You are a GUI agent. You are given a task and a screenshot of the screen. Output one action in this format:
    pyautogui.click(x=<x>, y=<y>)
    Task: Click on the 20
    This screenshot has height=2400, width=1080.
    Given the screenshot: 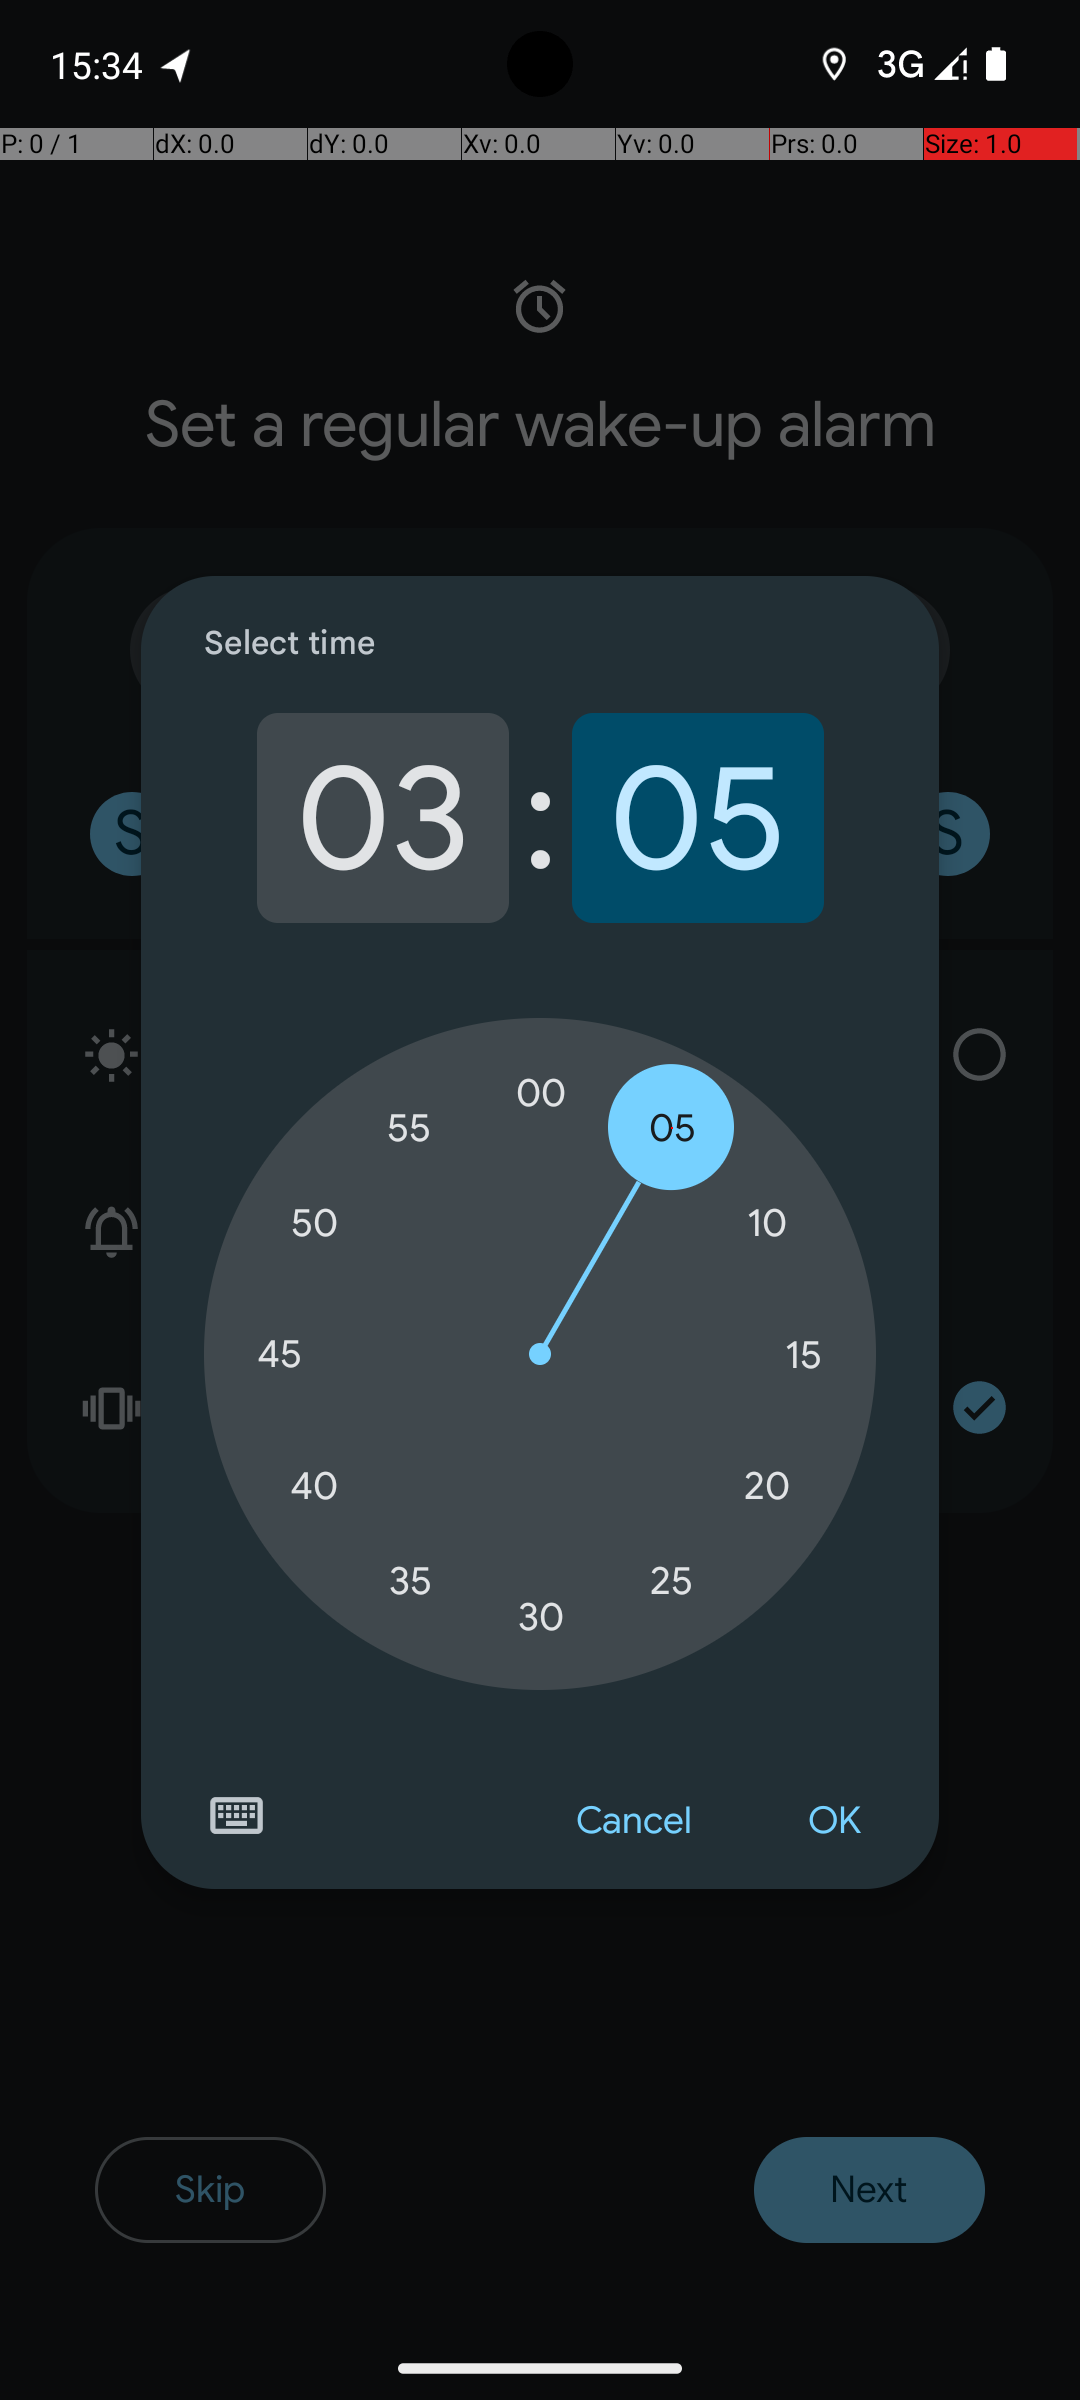 What is the action you would take?
    pyautogui.click(x=767, y=1486)
    